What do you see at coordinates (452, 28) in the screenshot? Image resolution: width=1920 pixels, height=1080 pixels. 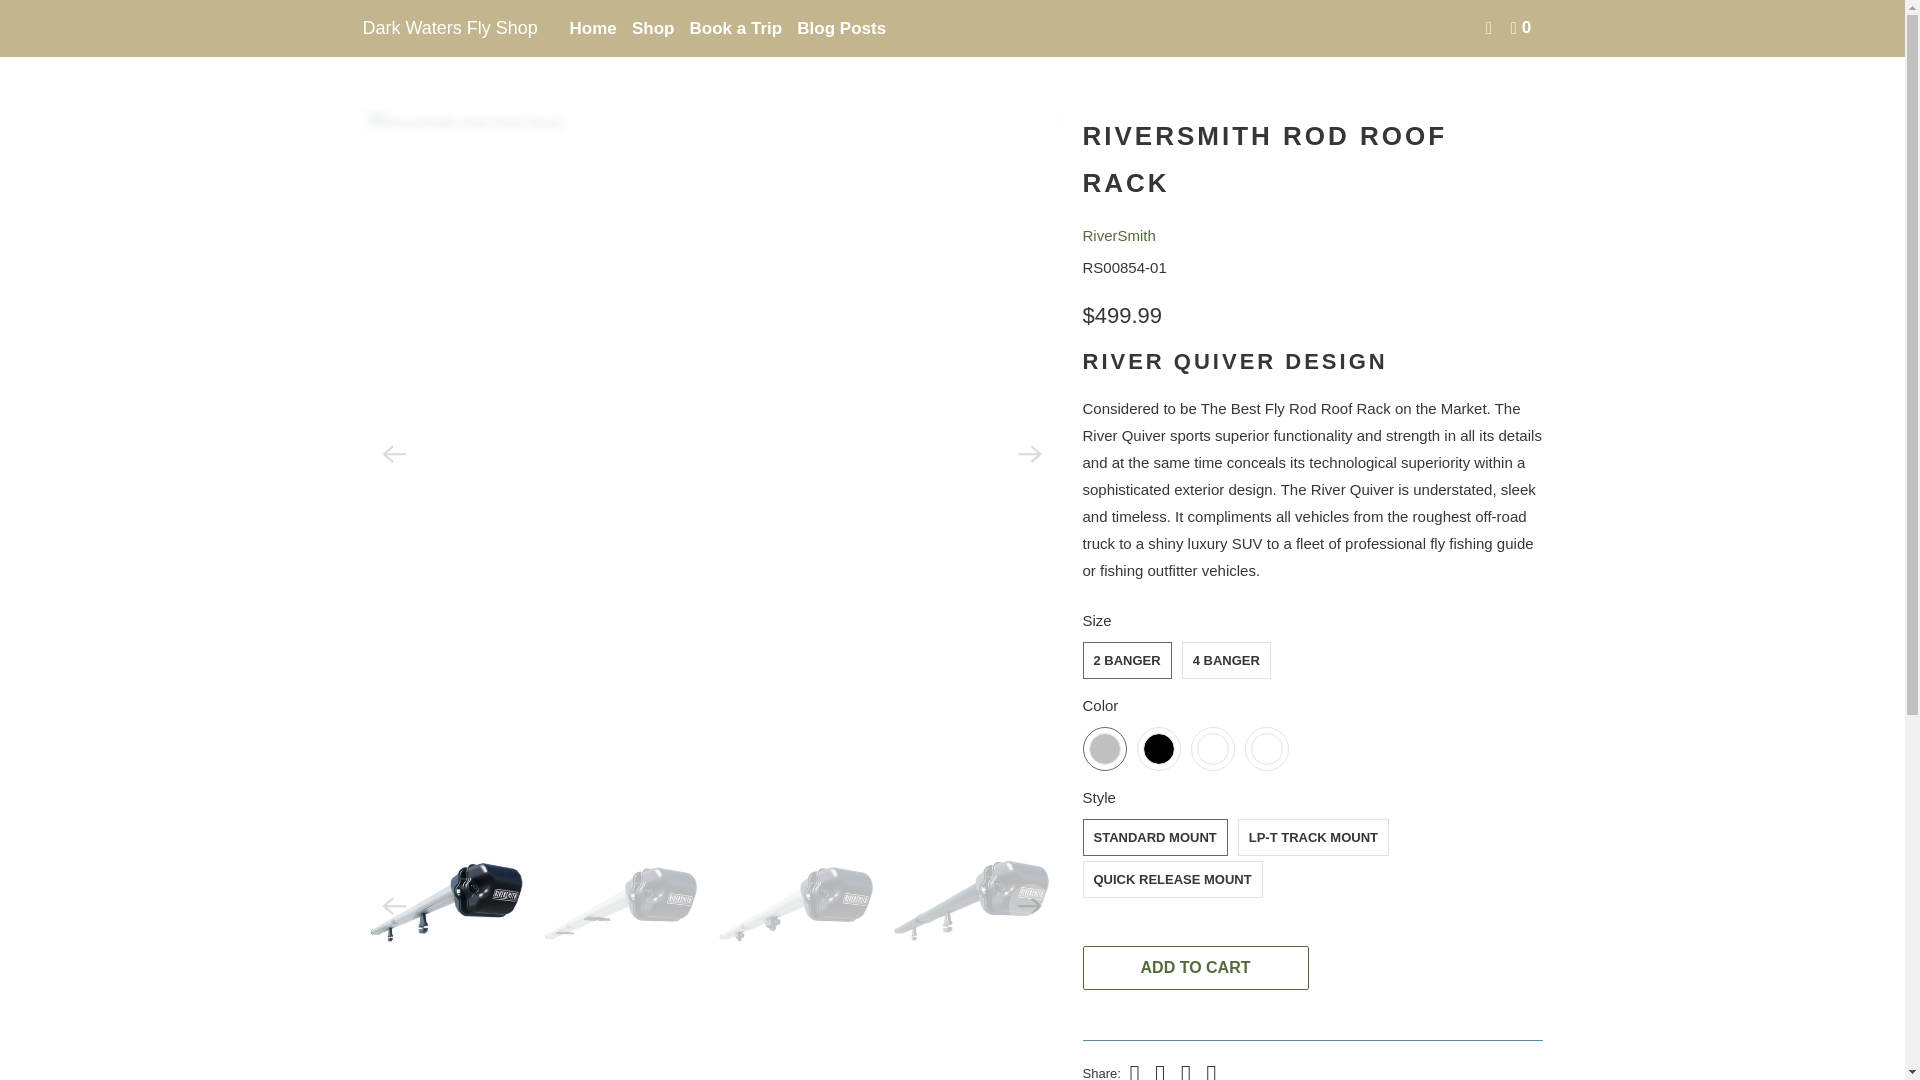 I see `Dark Waters Fly Shop` at bounding box center [452, 28].